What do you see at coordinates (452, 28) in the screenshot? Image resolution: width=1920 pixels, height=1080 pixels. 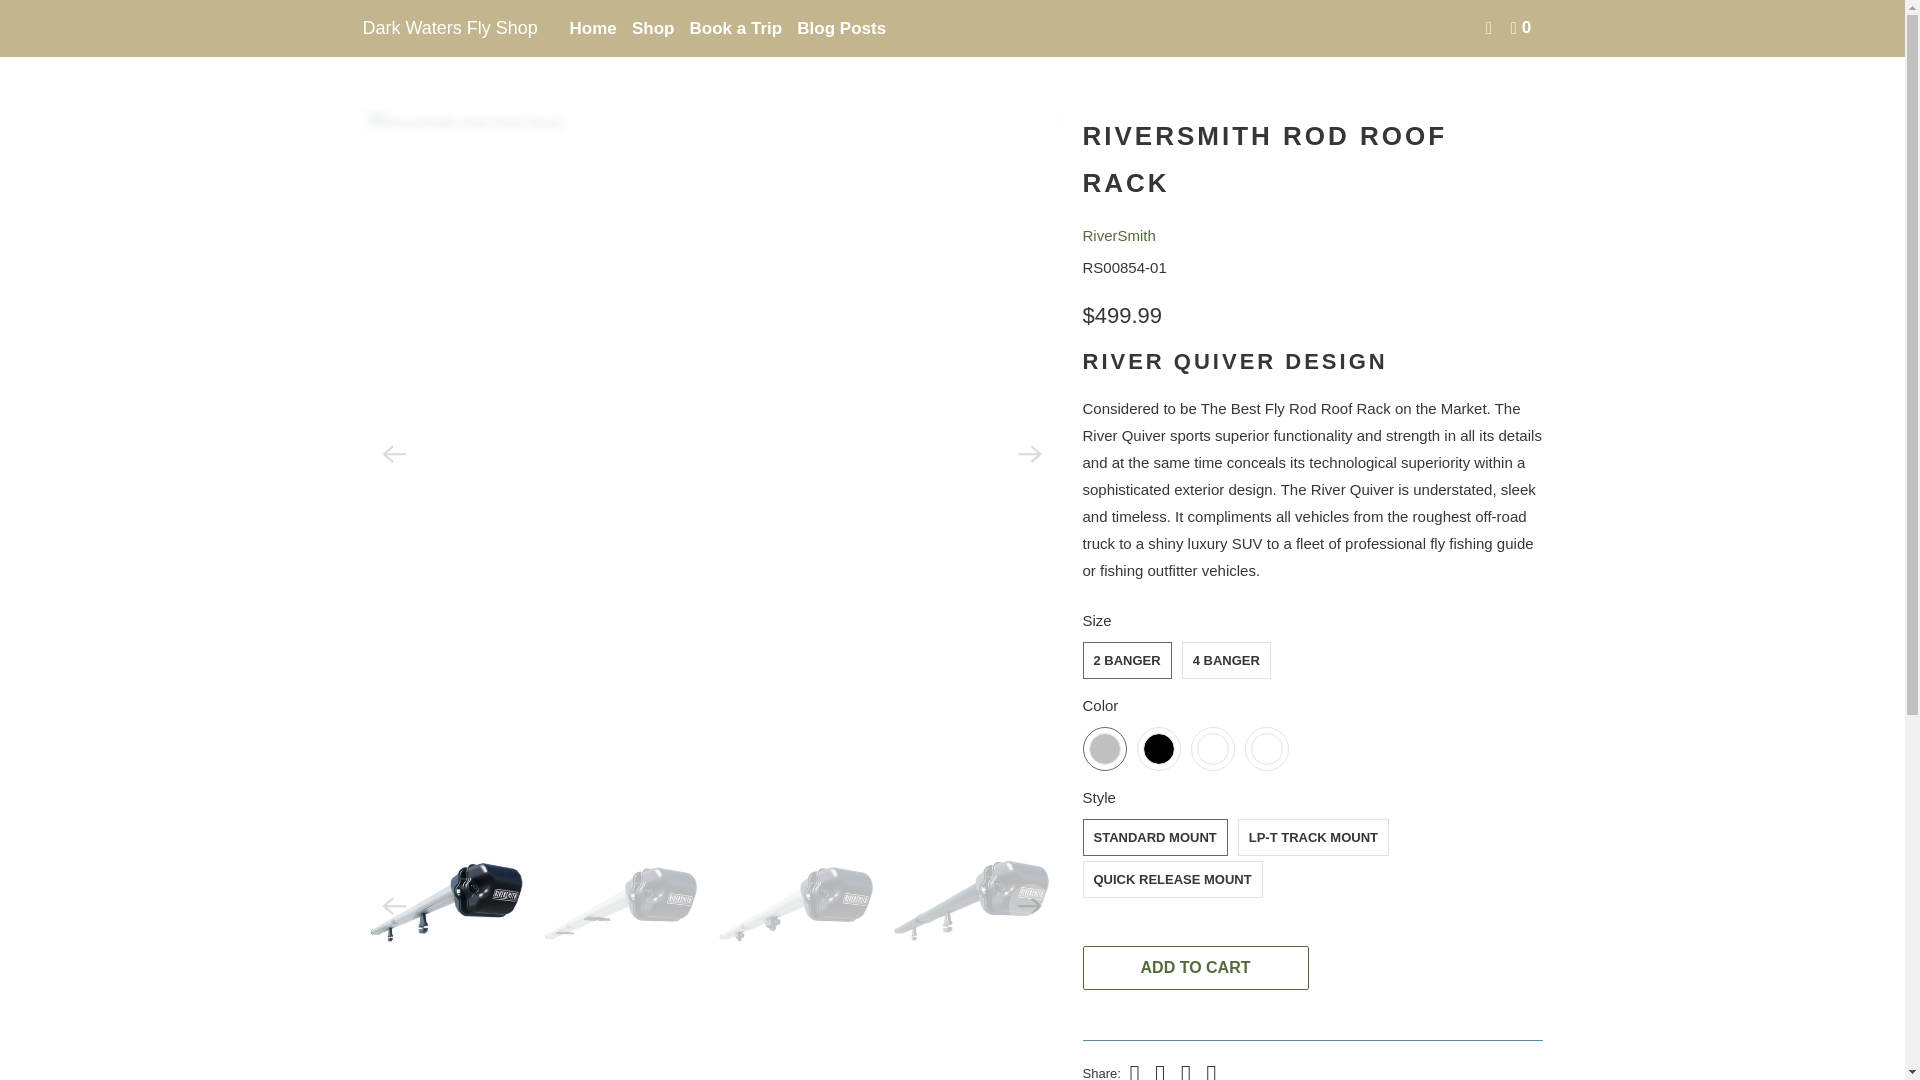 I see `Dark Waters Fly Shop` at bounding box center [452, 28].